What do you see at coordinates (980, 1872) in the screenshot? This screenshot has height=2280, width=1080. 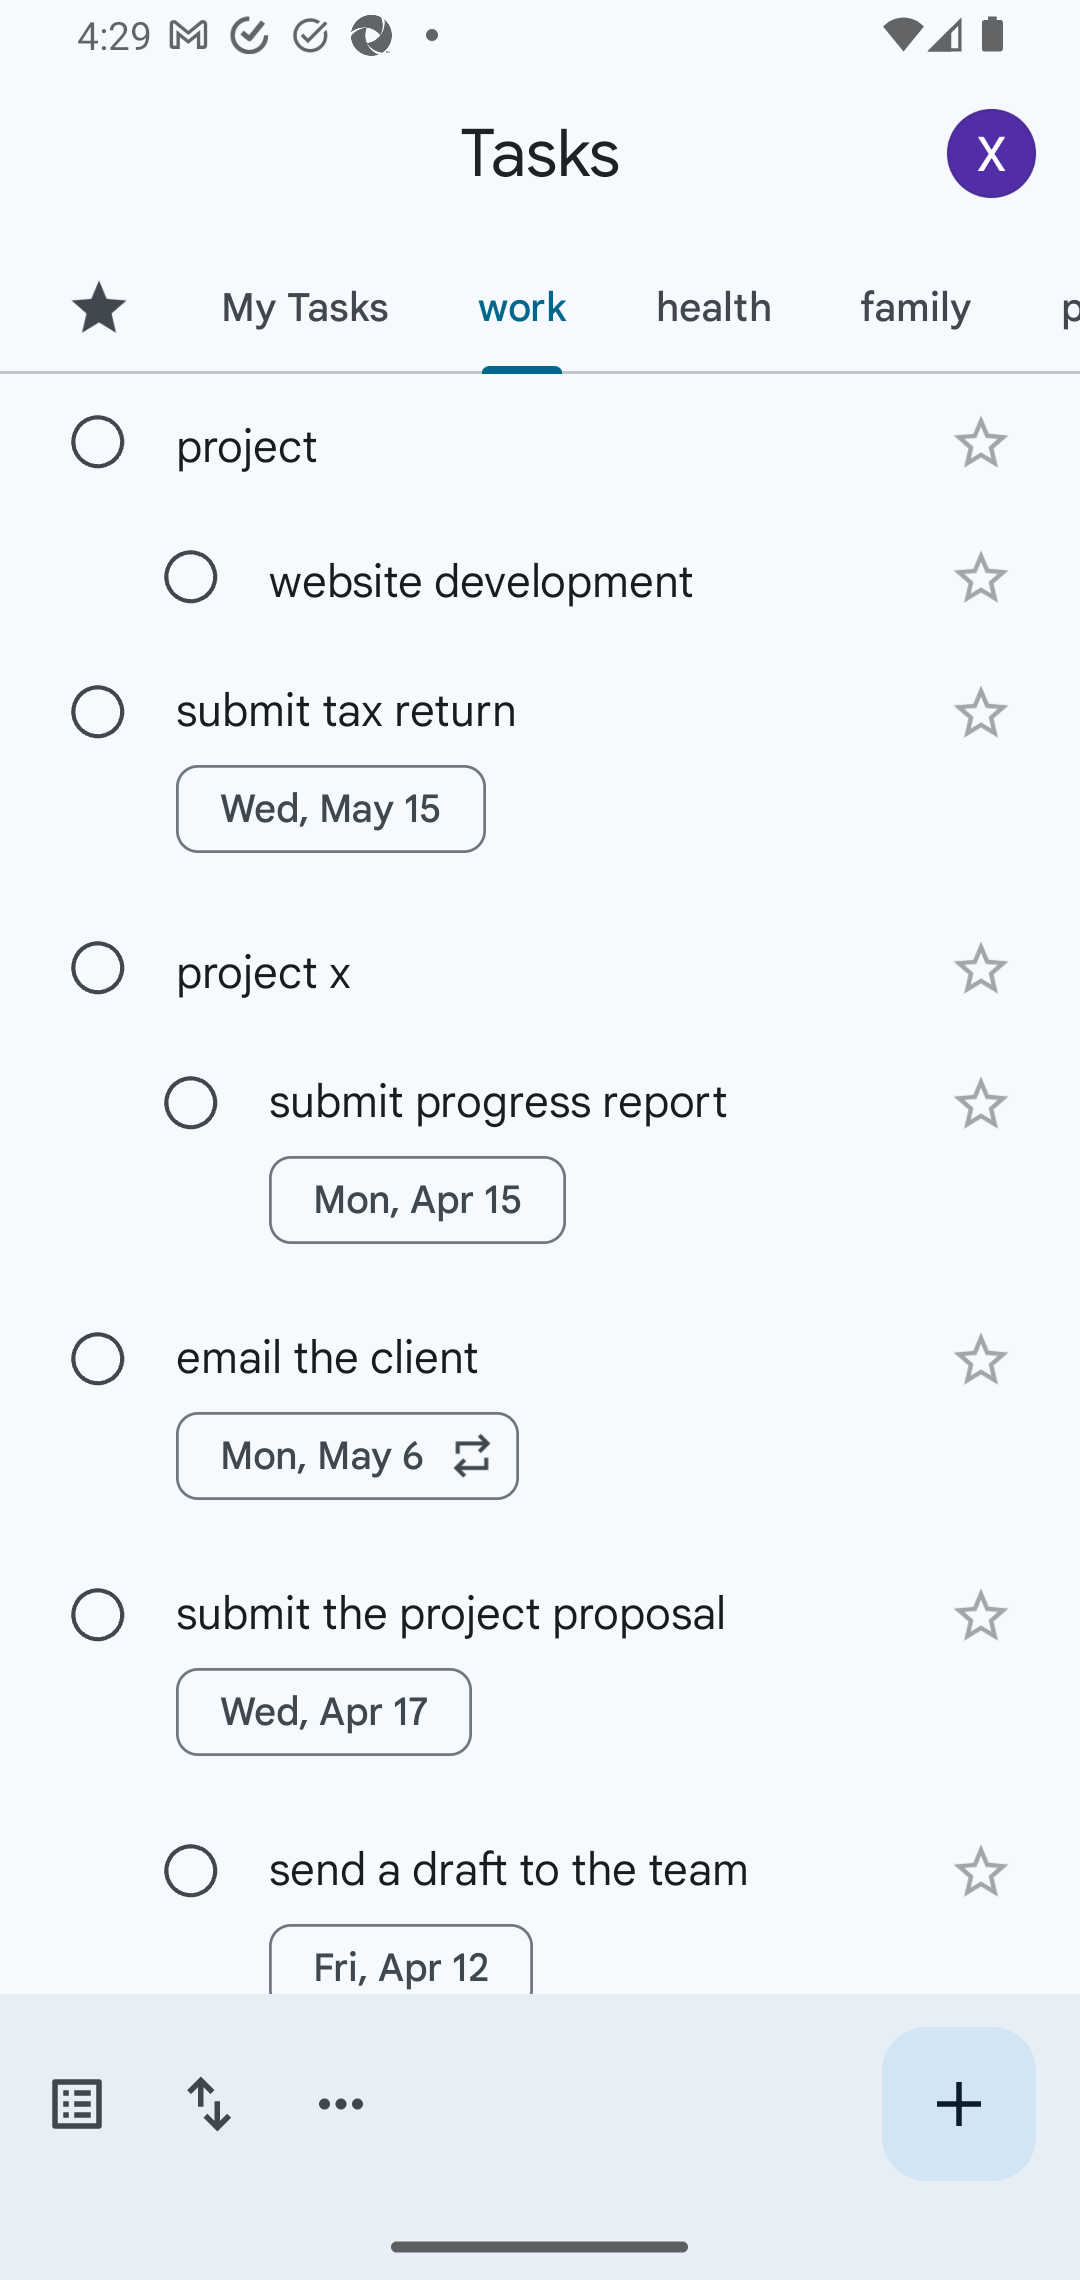 I see `Add star` at bounding box center [980, 1872].